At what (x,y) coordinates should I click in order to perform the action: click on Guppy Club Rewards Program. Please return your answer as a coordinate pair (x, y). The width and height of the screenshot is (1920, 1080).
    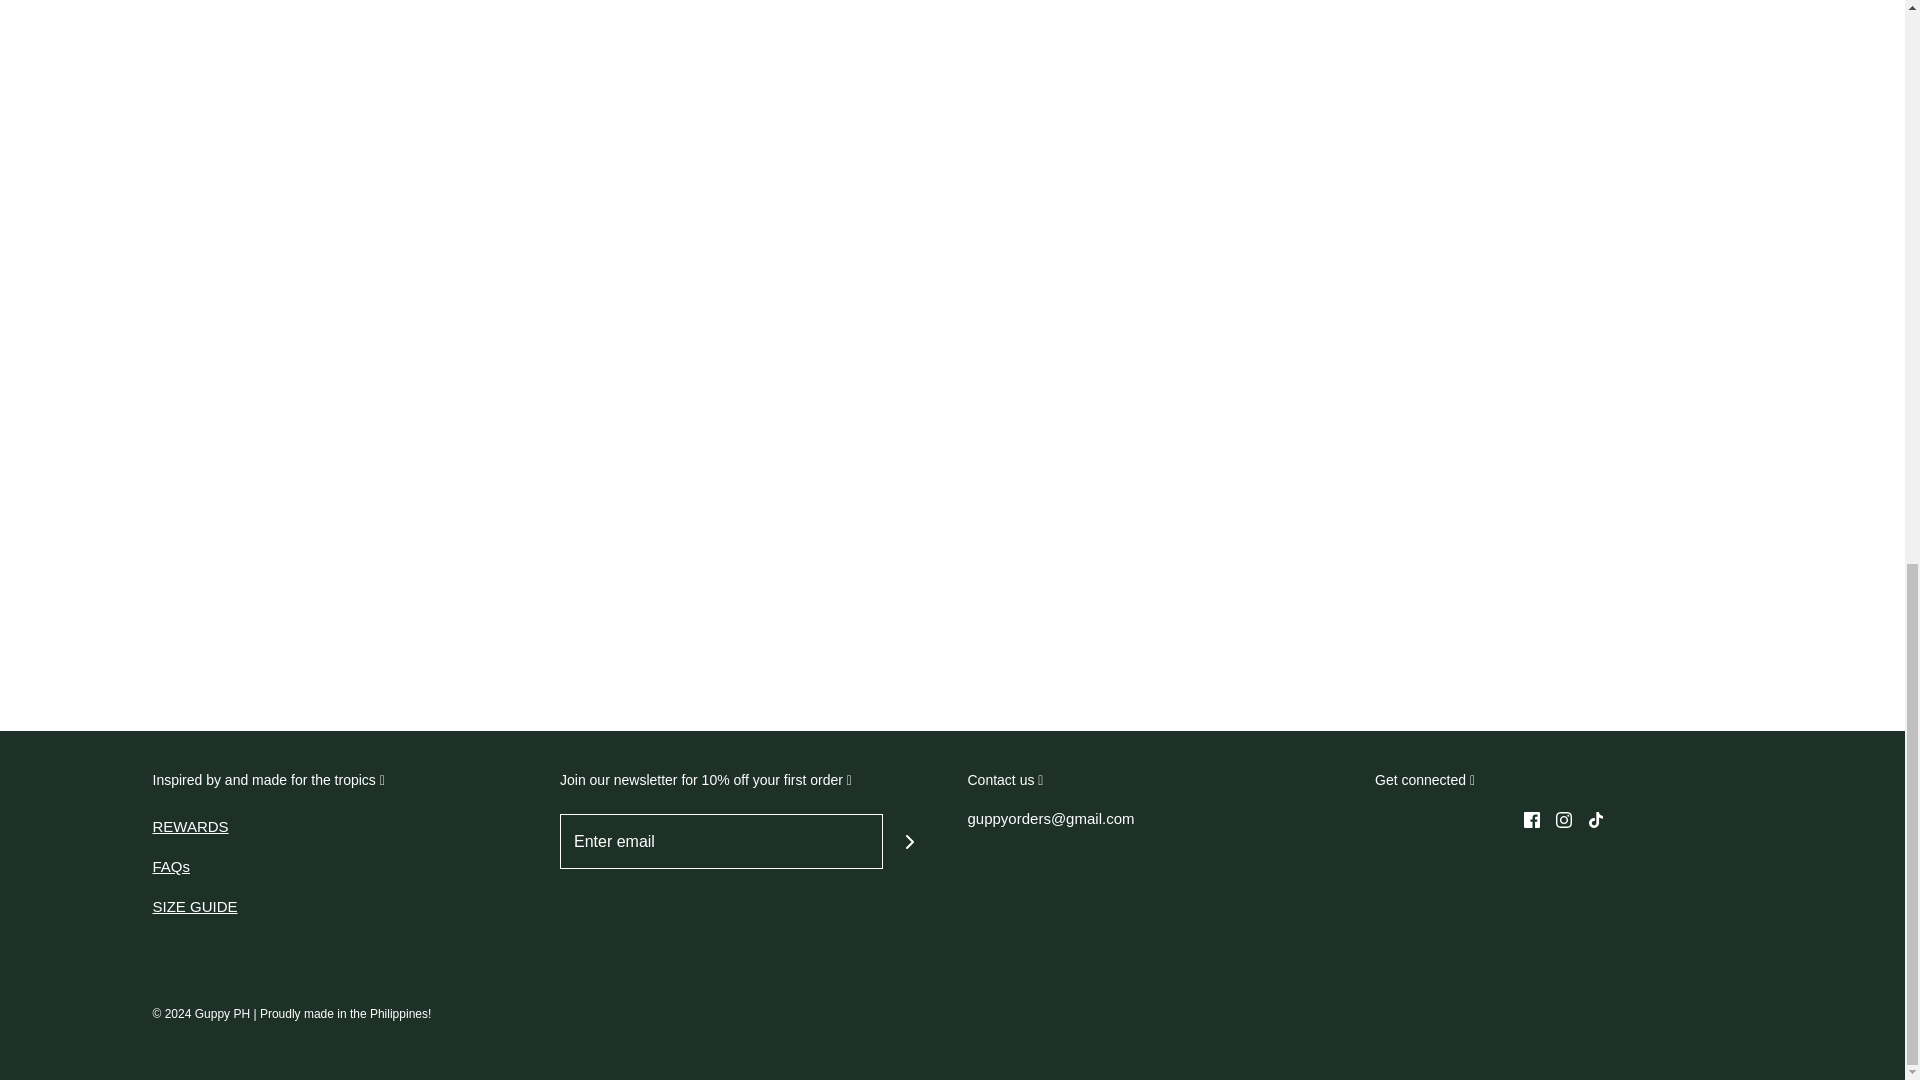
    Looking at the image, I should click on (190, 826).